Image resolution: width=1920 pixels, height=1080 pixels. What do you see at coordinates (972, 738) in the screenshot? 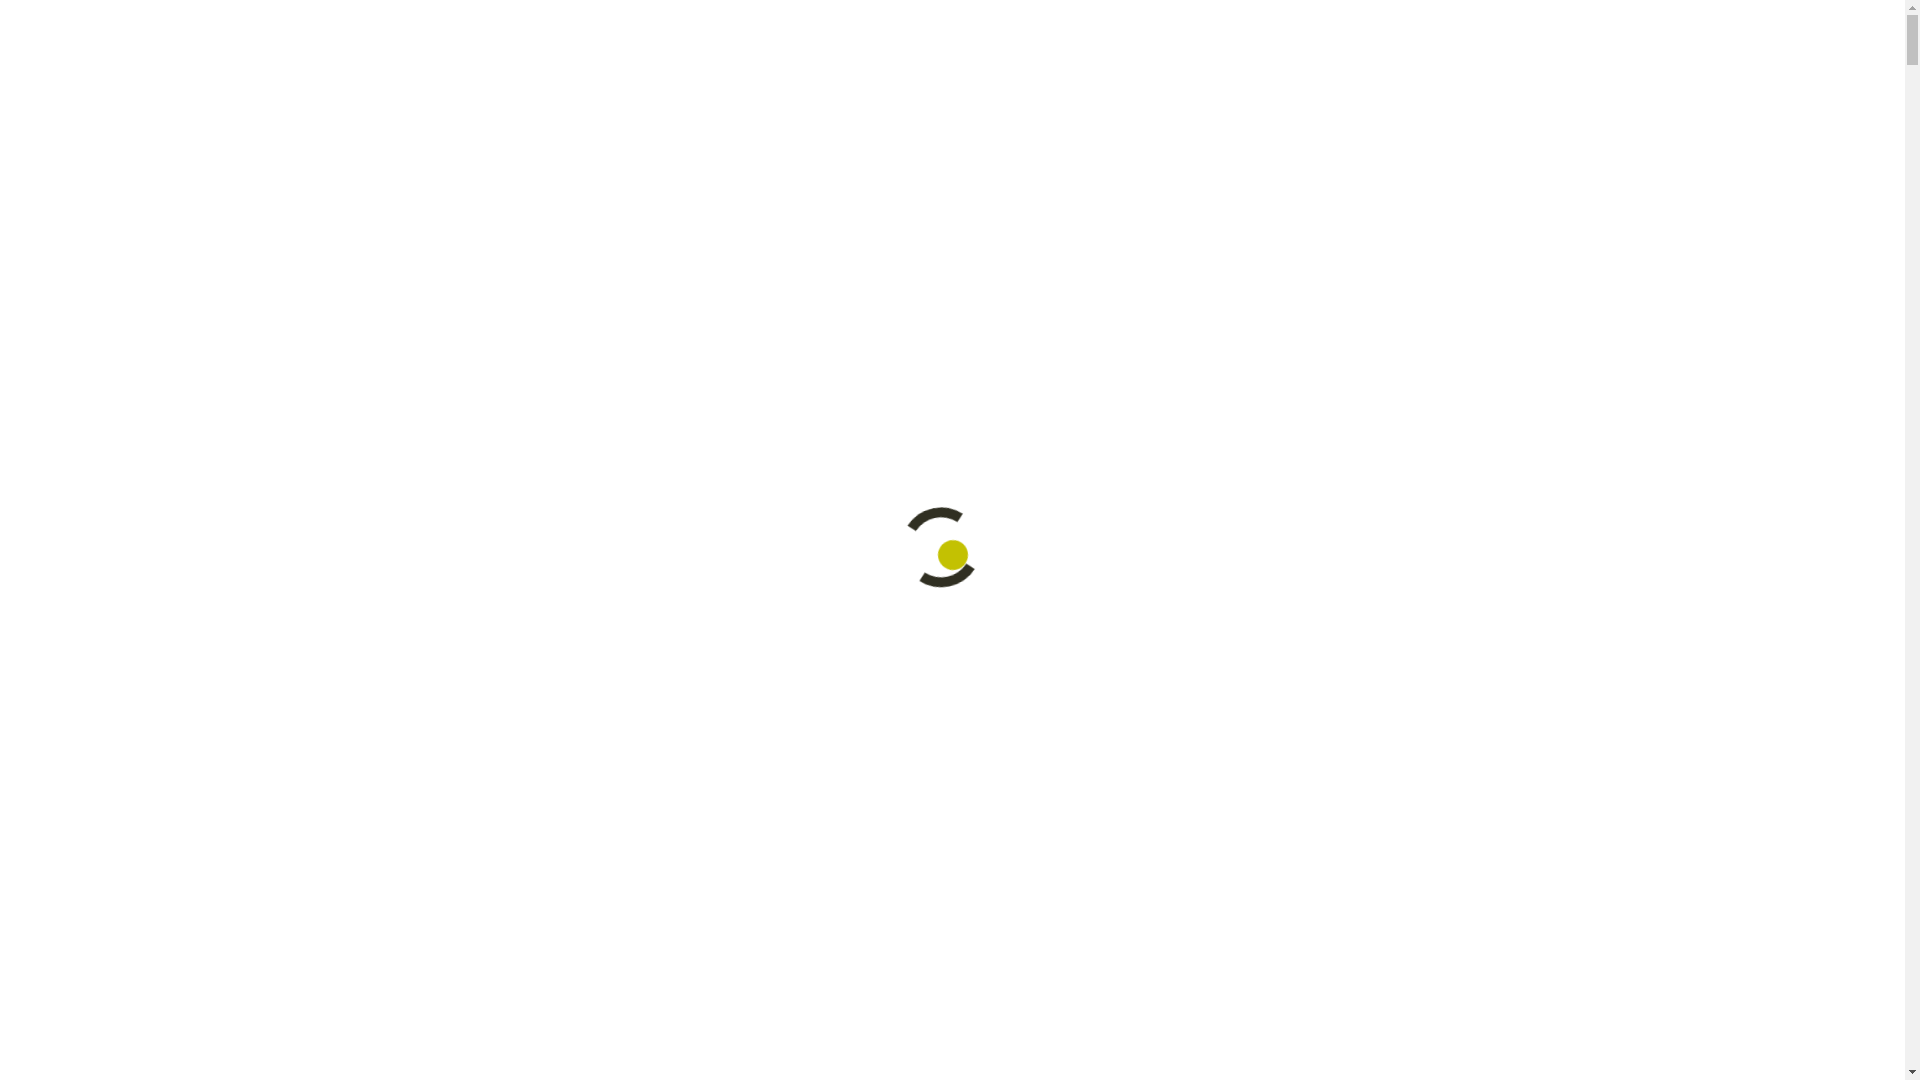
I see `LOGIN` at bounding box center [972, 738].